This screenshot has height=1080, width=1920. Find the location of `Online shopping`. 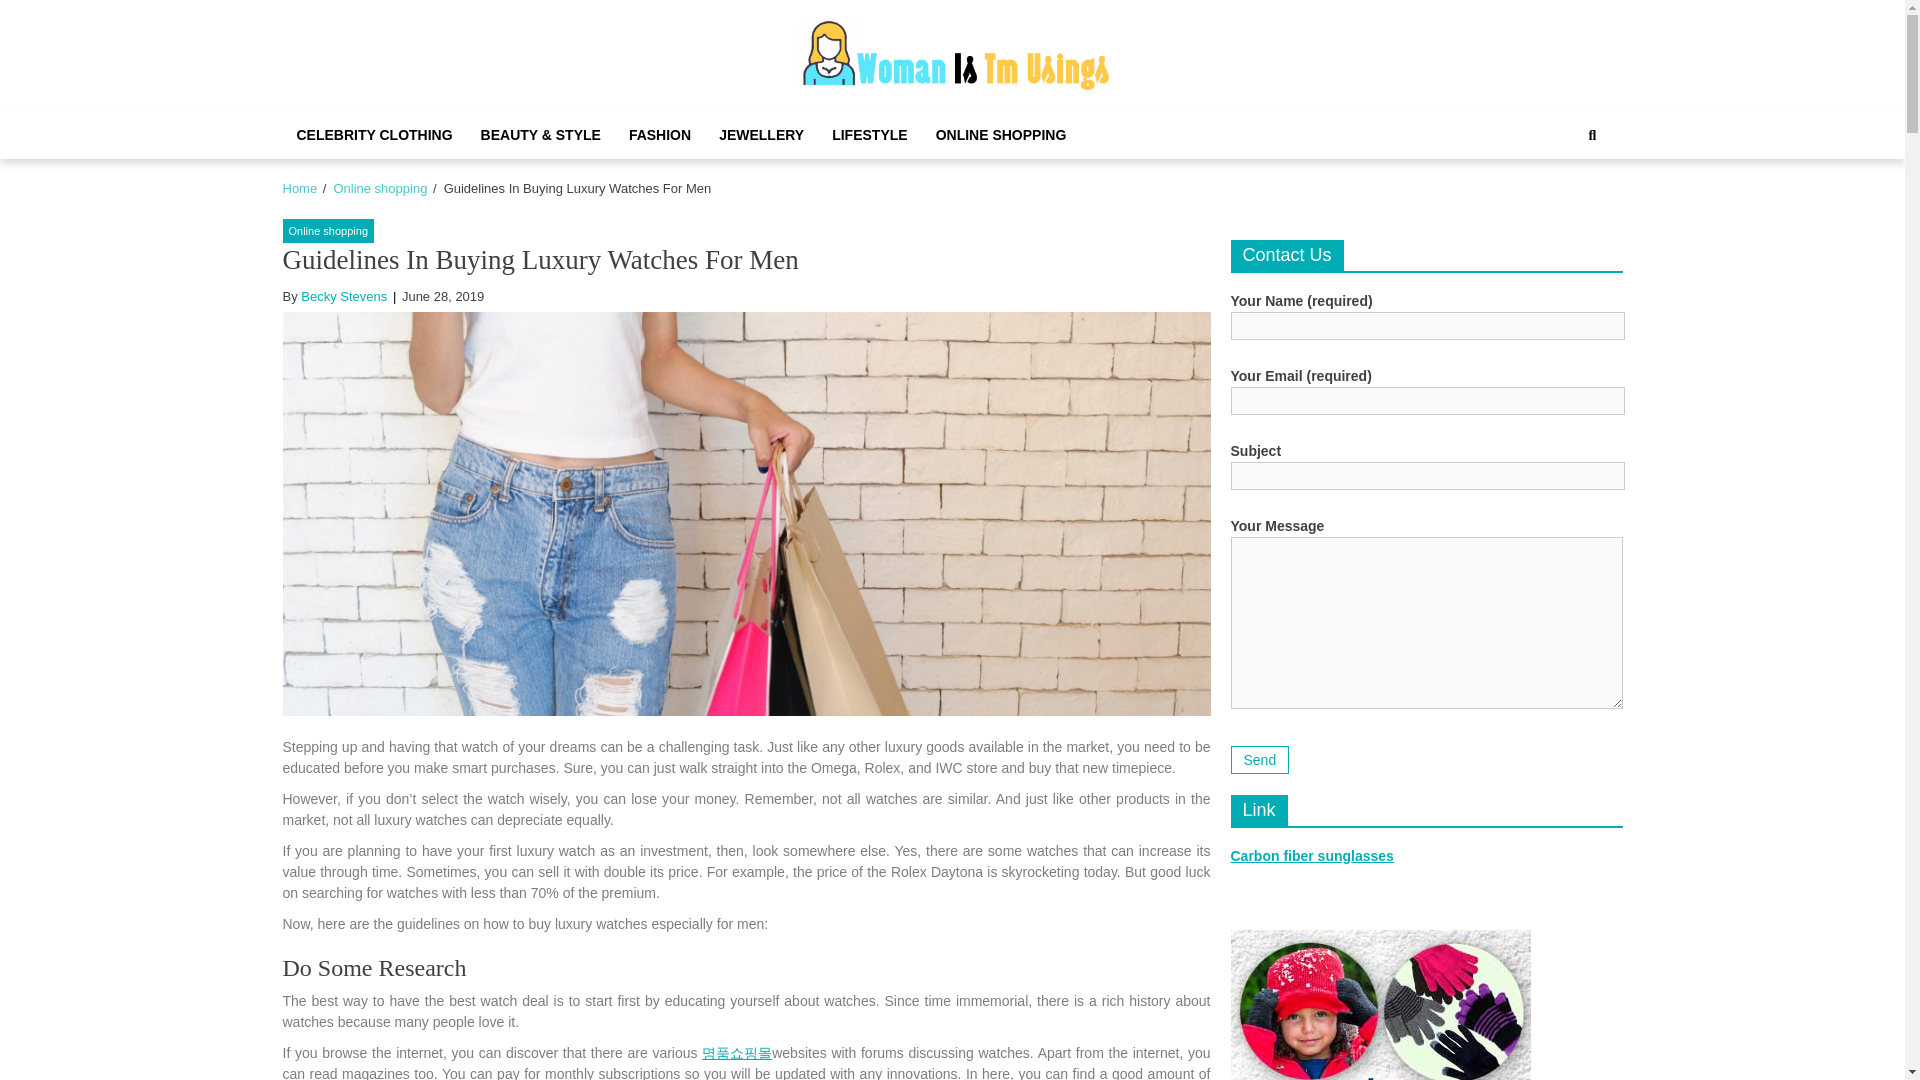

Online shopping is located at coordinates (328, 232).